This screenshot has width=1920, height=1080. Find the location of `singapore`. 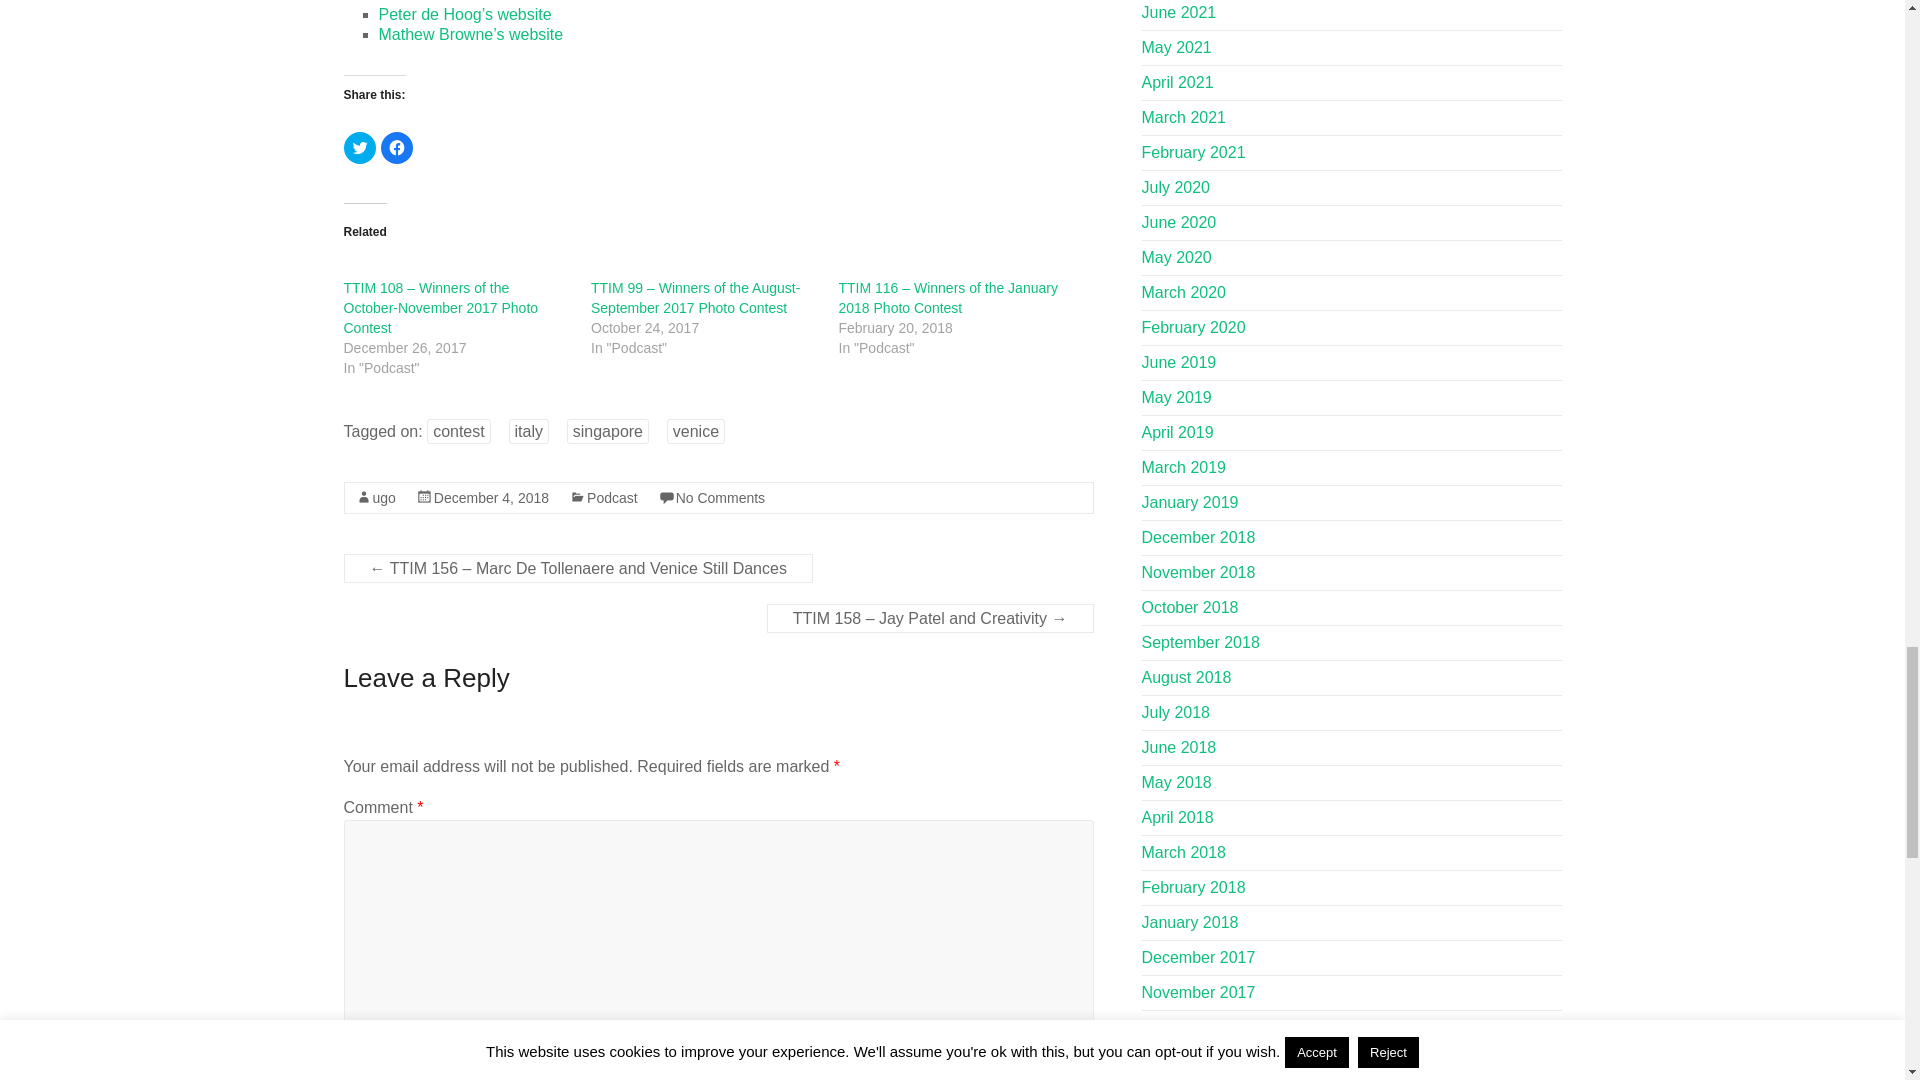

singapore is located at coordinates (607, 431).